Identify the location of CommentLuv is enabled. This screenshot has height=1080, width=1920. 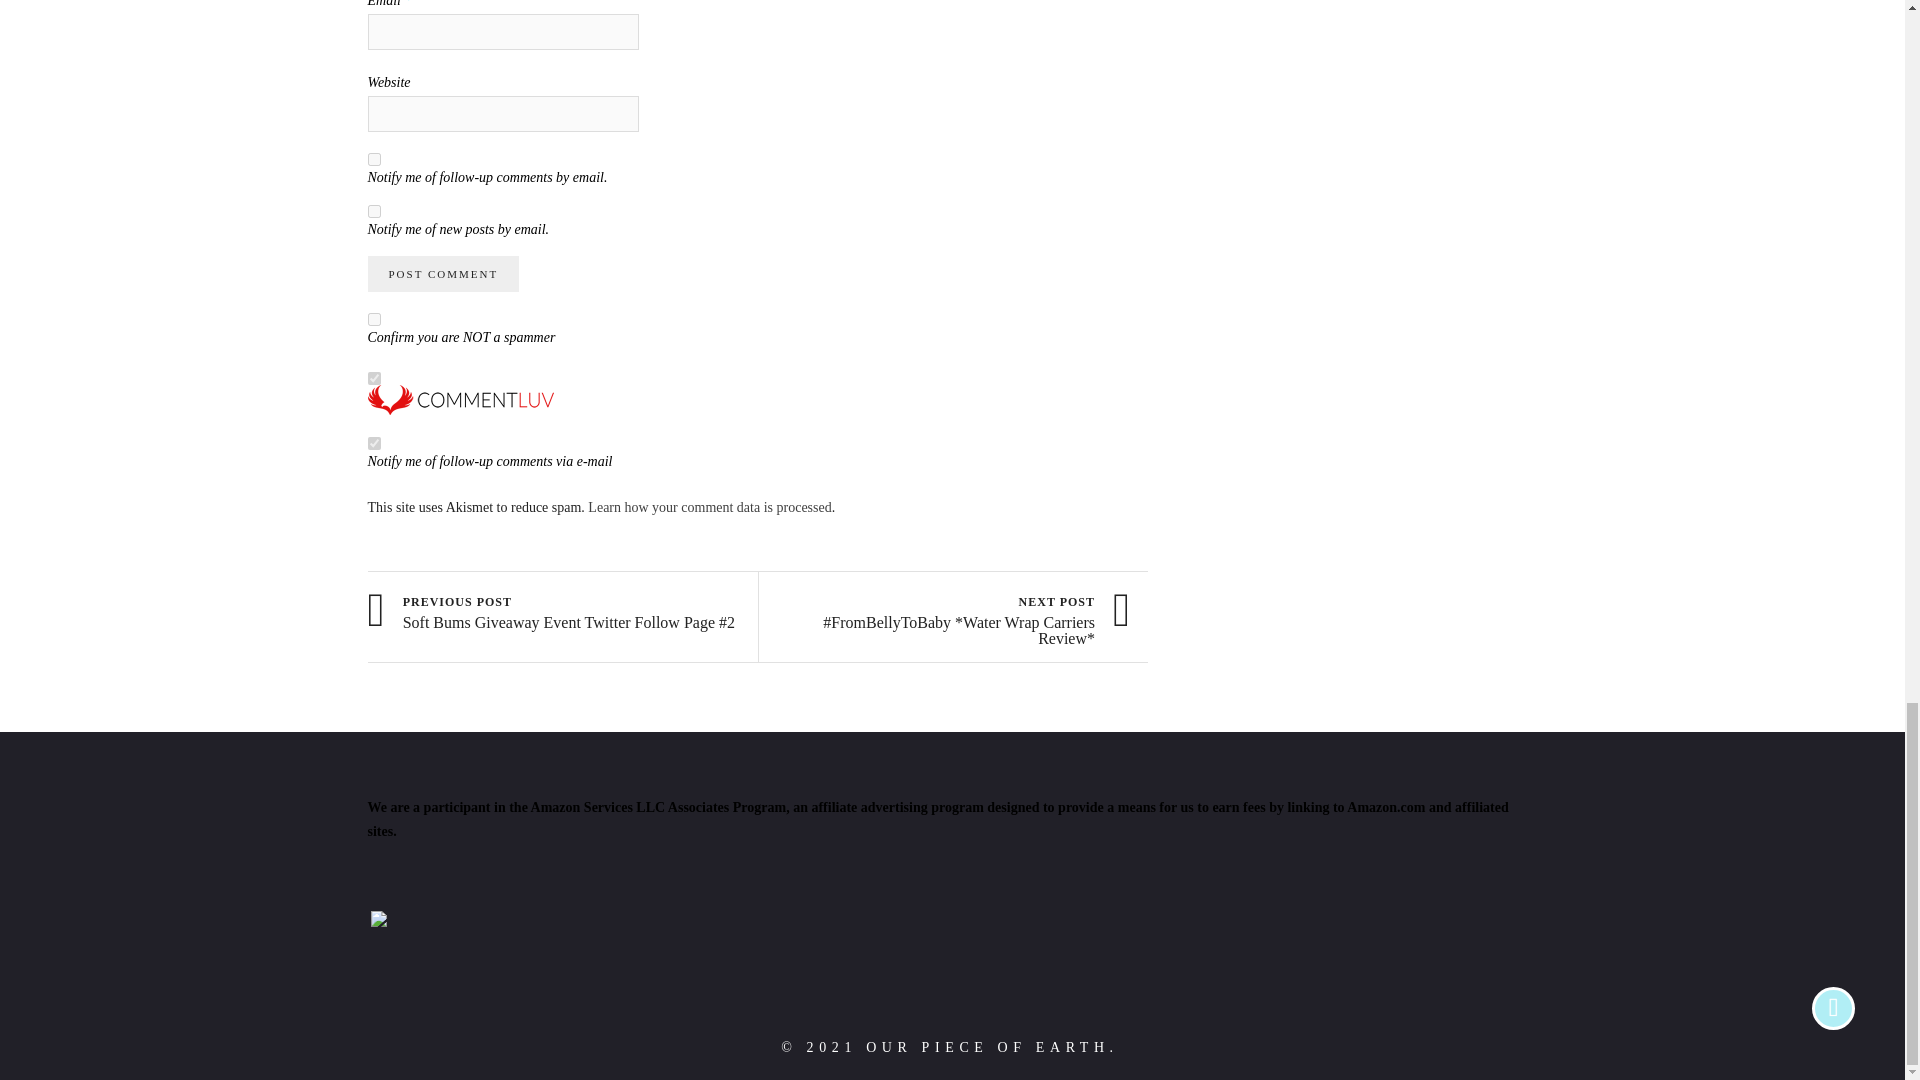
(461, 410).